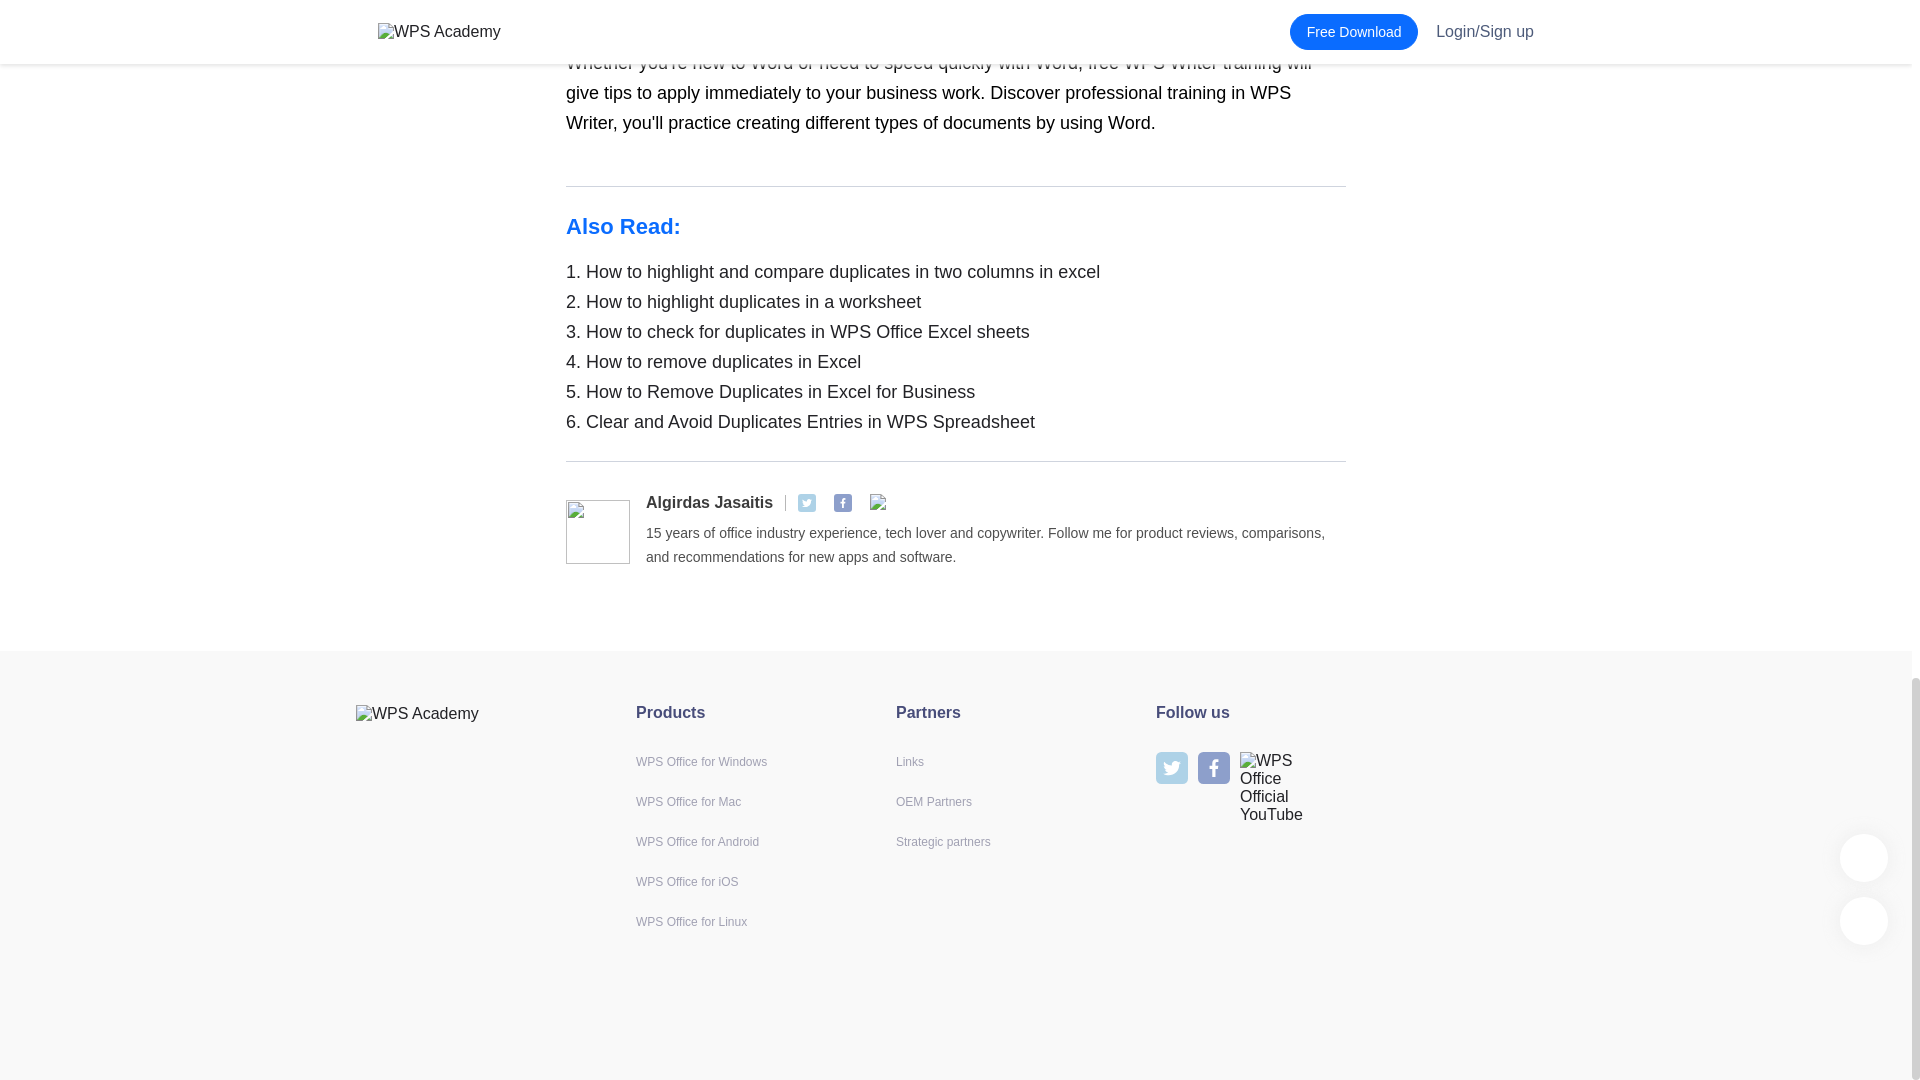 This screenshot has width=1920, height=1080. What do you see at coordinates (709, 502) in the screenshot?
I see `Algirdas Jasaitis` at bounding box center [709, 502].